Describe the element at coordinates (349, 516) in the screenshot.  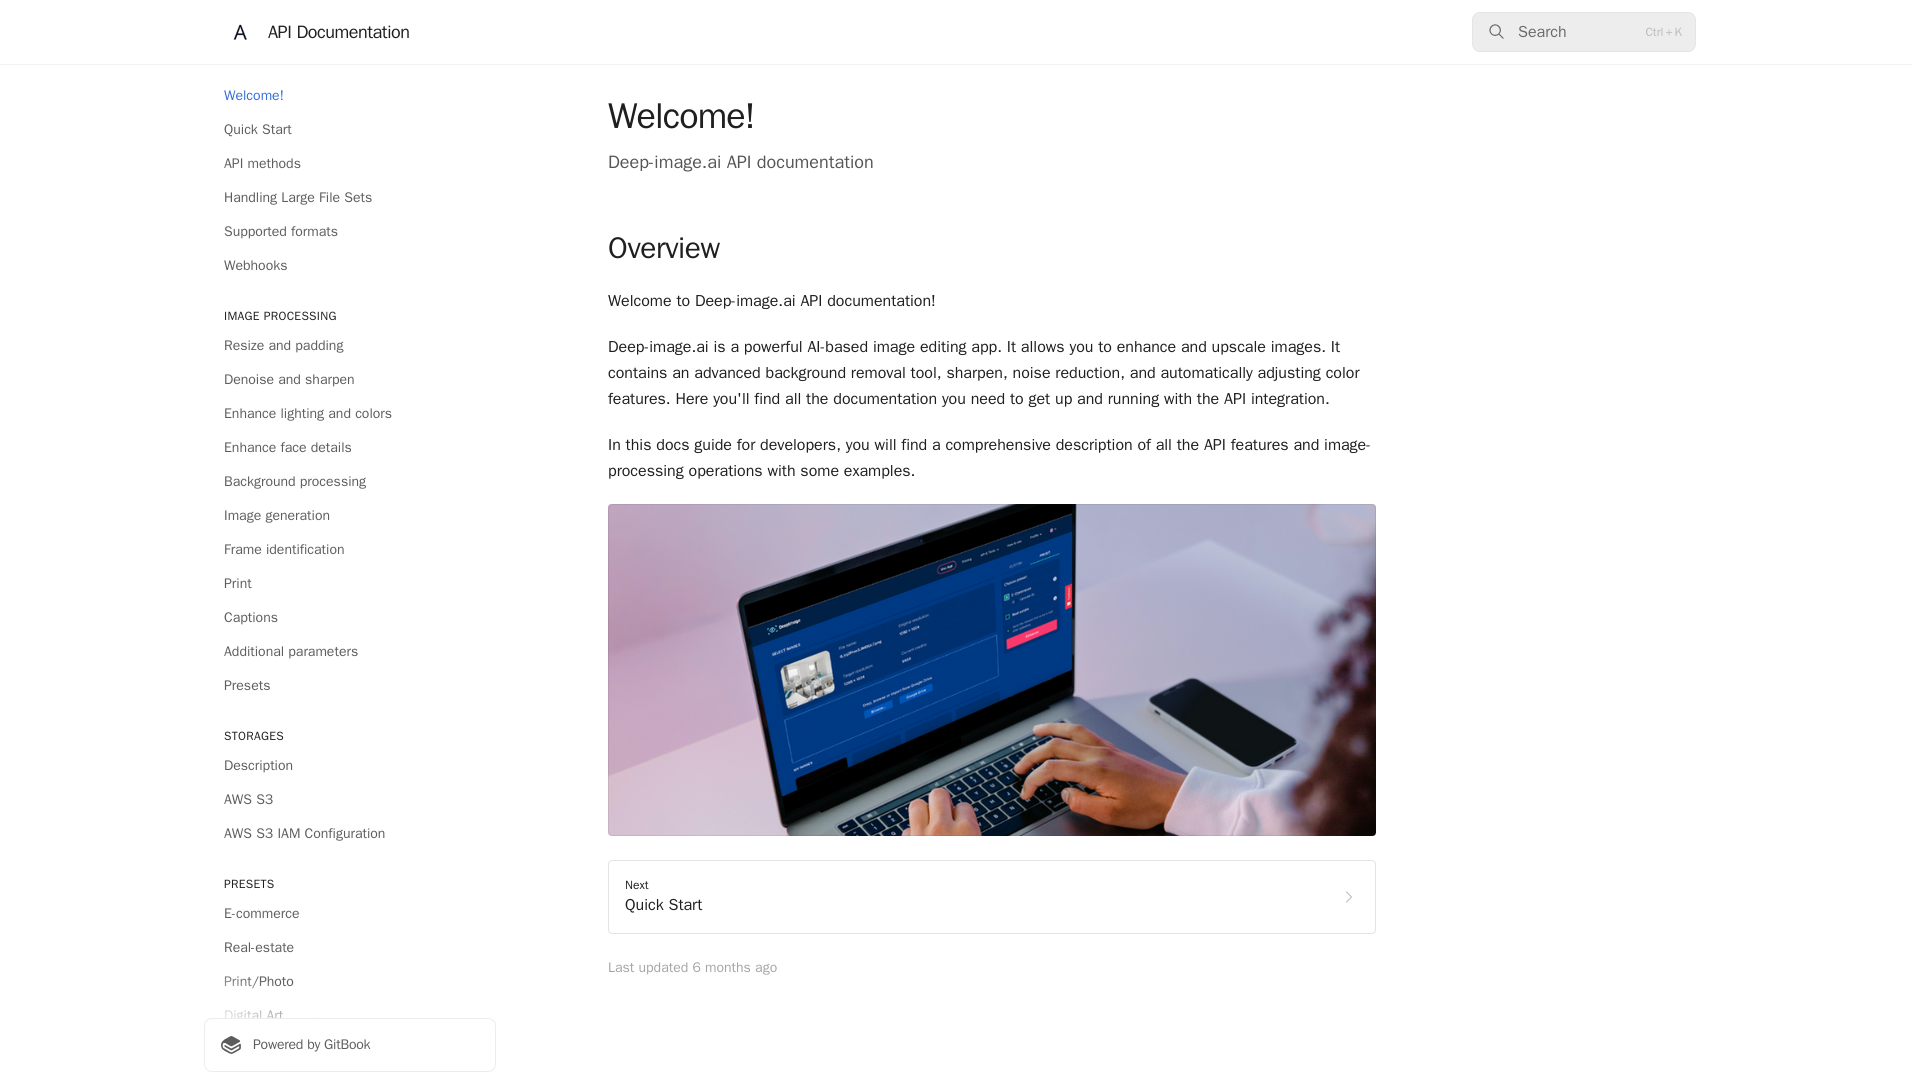
I see `API methods` at that location.